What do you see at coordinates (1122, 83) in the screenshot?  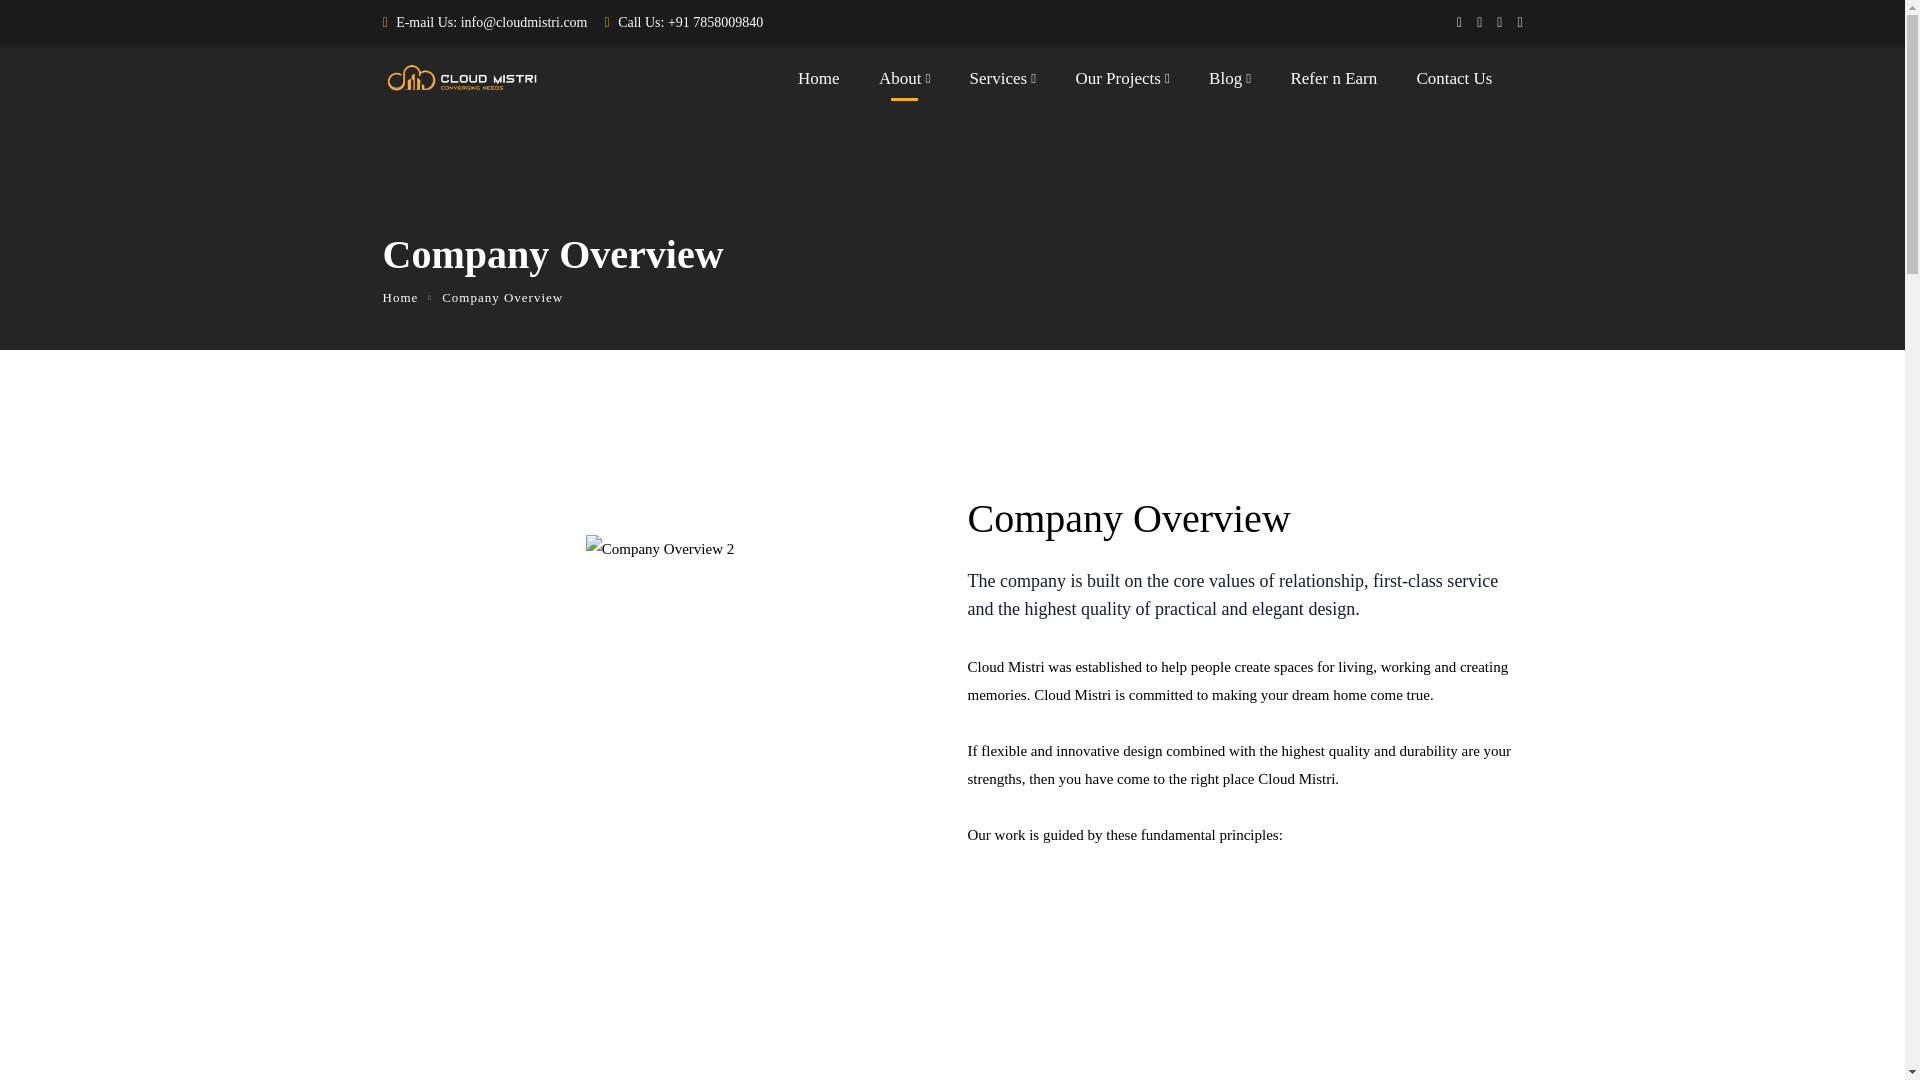 I see `Our Projects` at bounding box center [1122, 83].